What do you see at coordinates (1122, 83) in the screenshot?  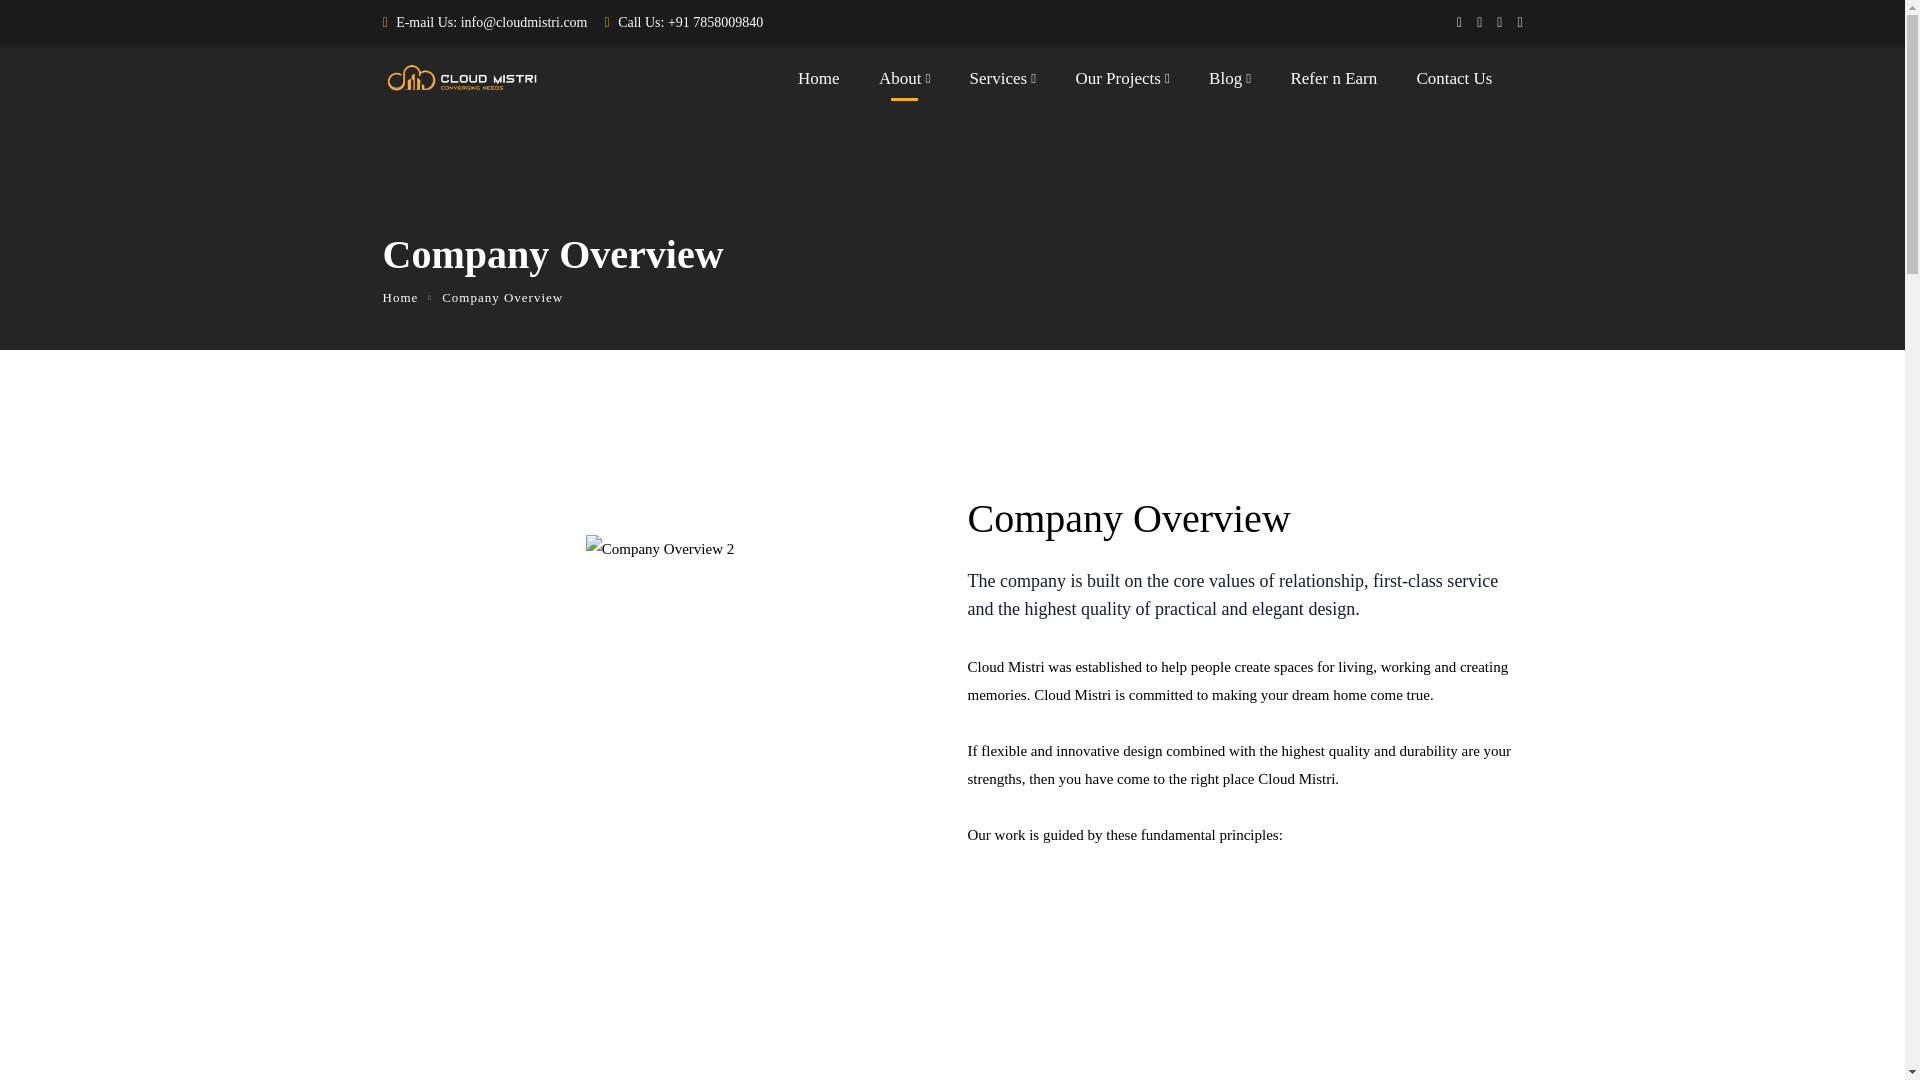 I see `Our Projects` at bounding box center [1122, 83].